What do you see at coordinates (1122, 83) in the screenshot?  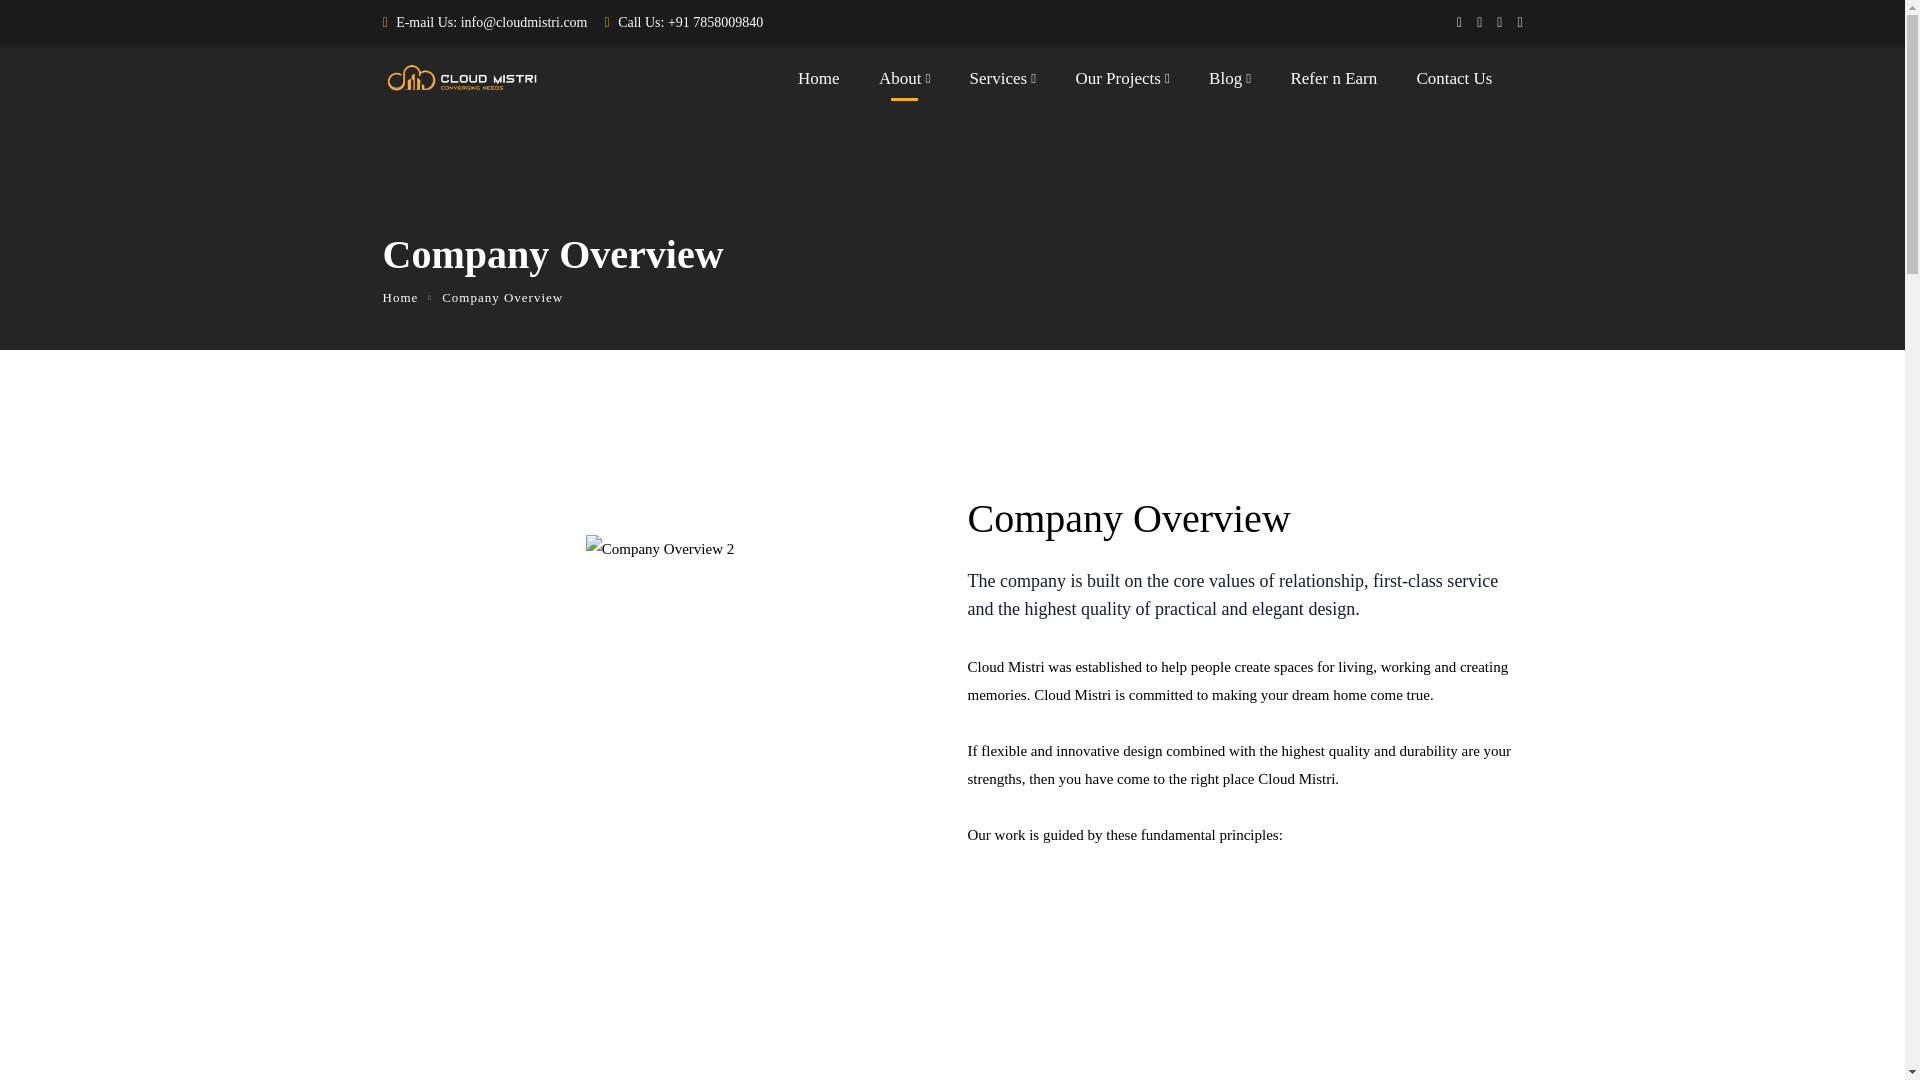 I see `Our Projects` at bounding box center [1122, 83].